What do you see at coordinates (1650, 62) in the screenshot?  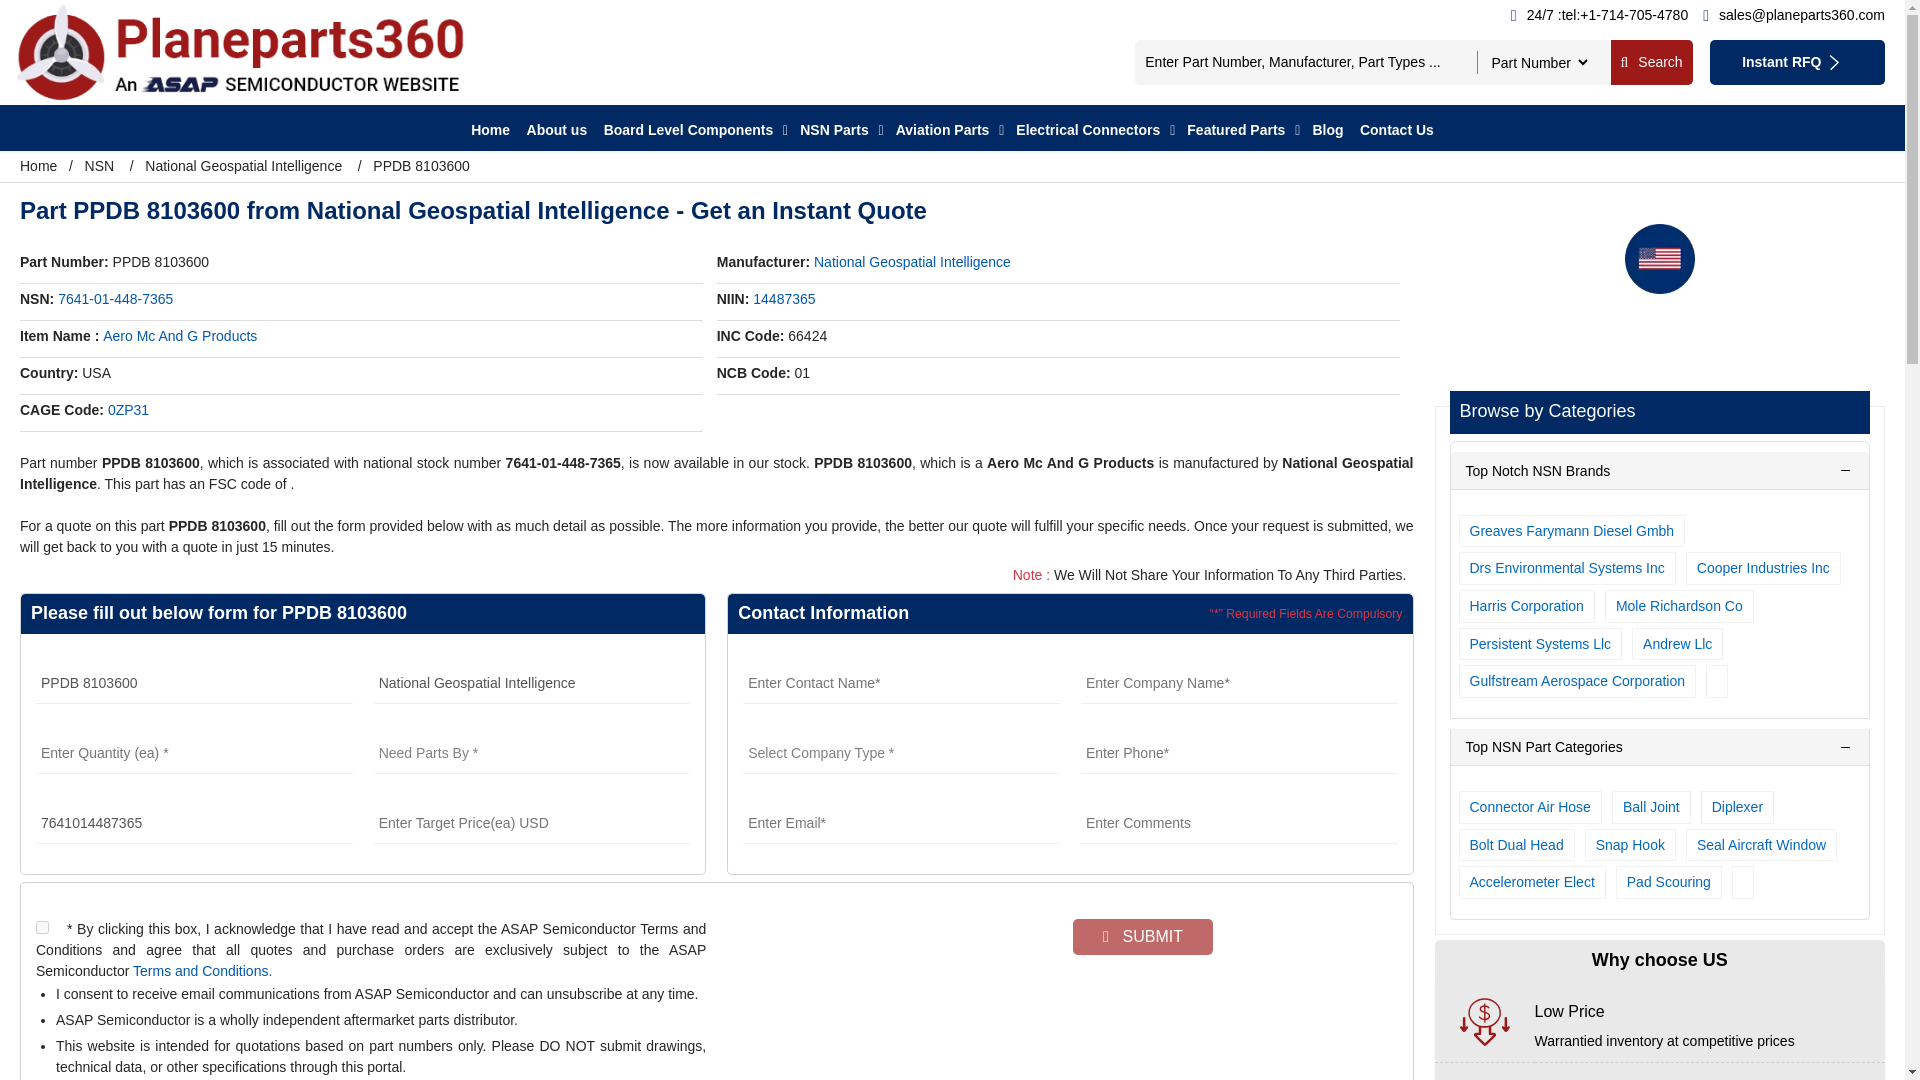 I see `Search` at bounding box center [1650, 62].